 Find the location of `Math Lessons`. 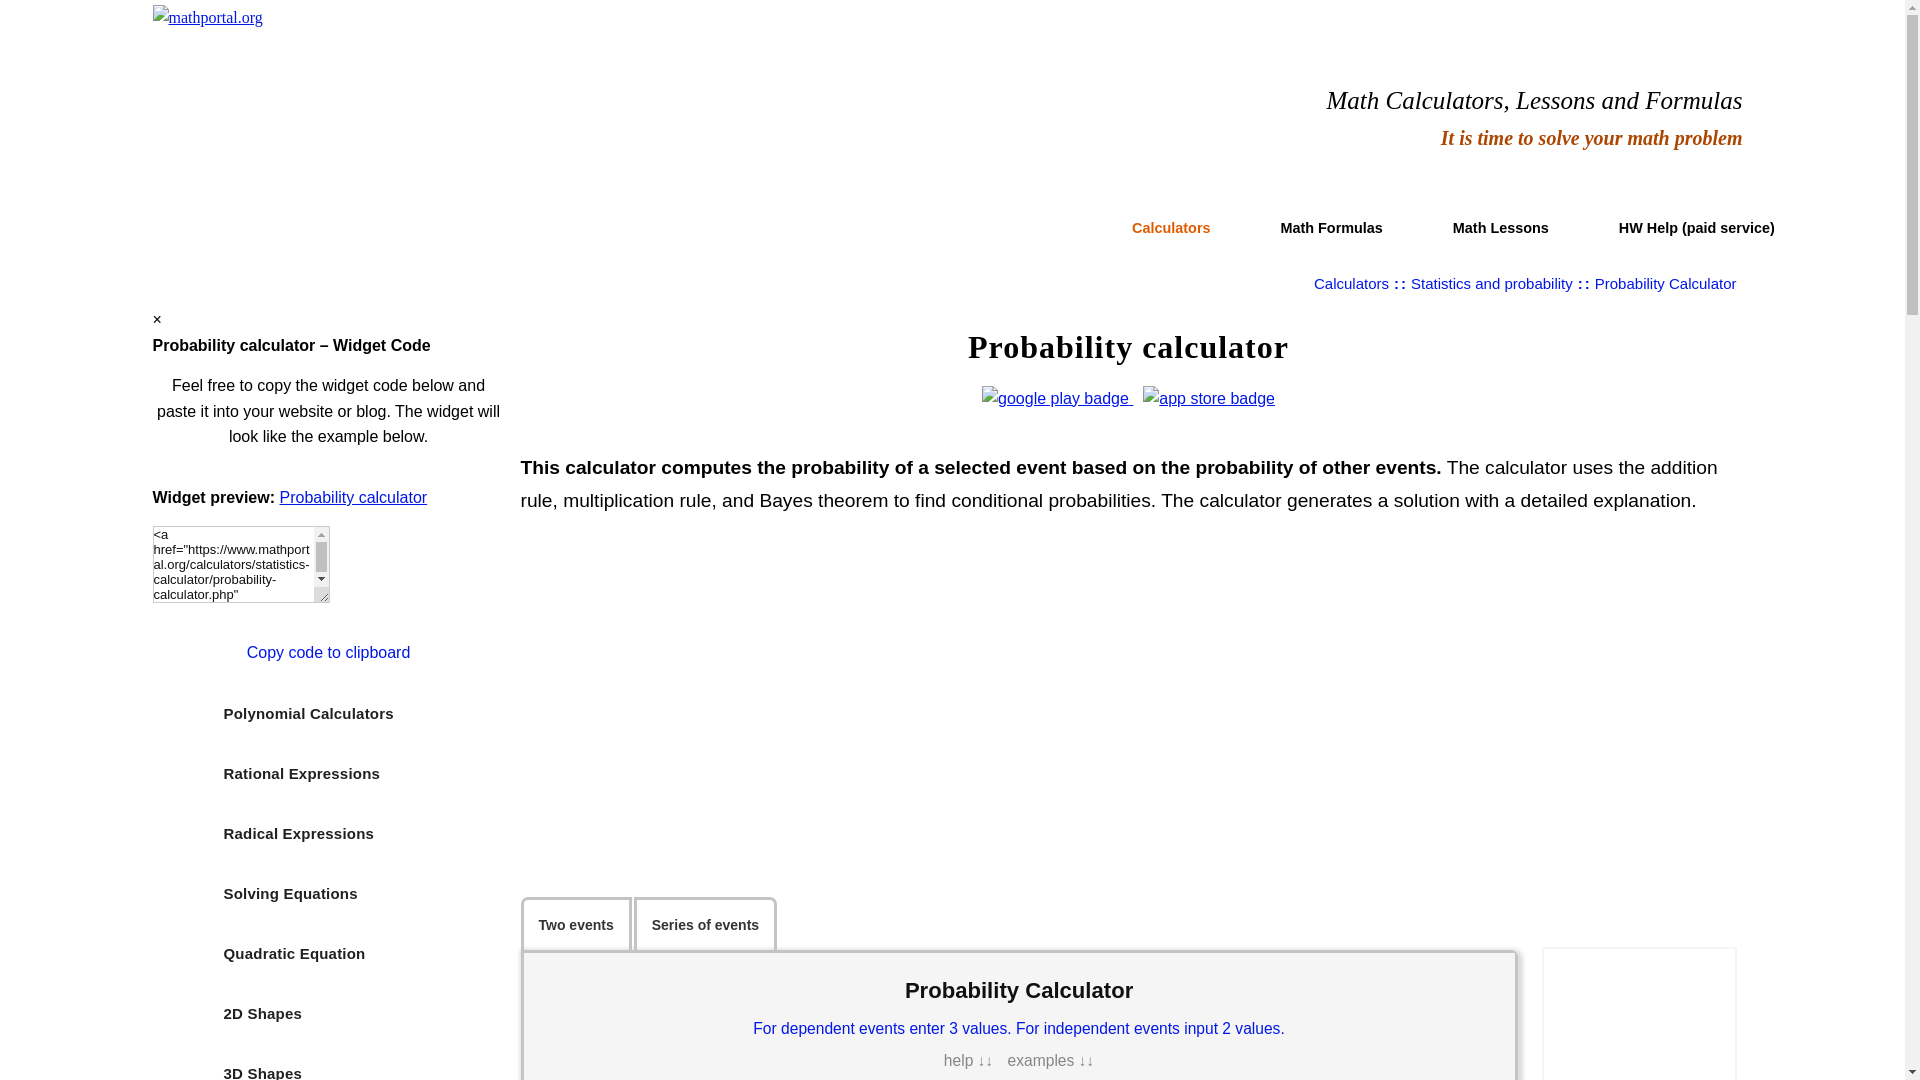

Math Lessons is located at coordinates (1574, 14).